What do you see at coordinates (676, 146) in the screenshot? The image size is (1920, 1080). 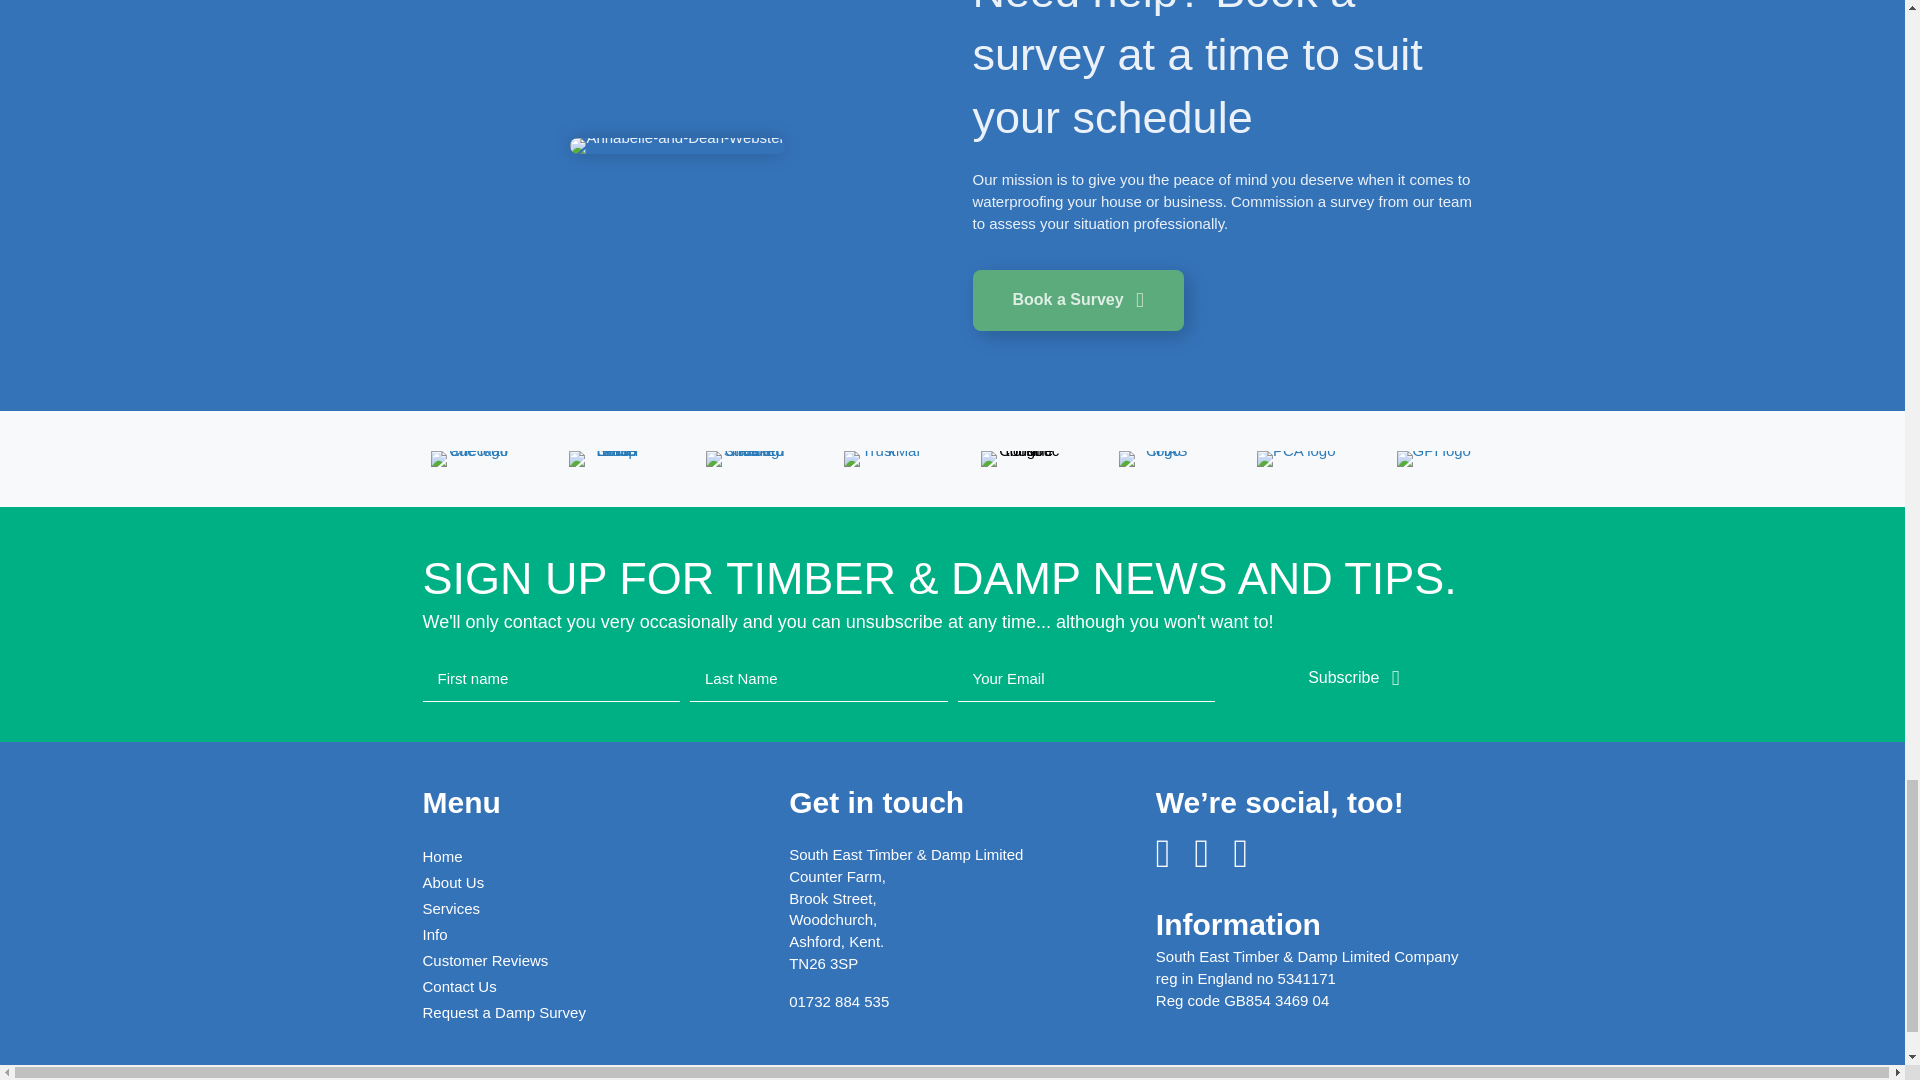 I see `Annabelle-and-Dean-Webster` at bounding box center [676, 146].